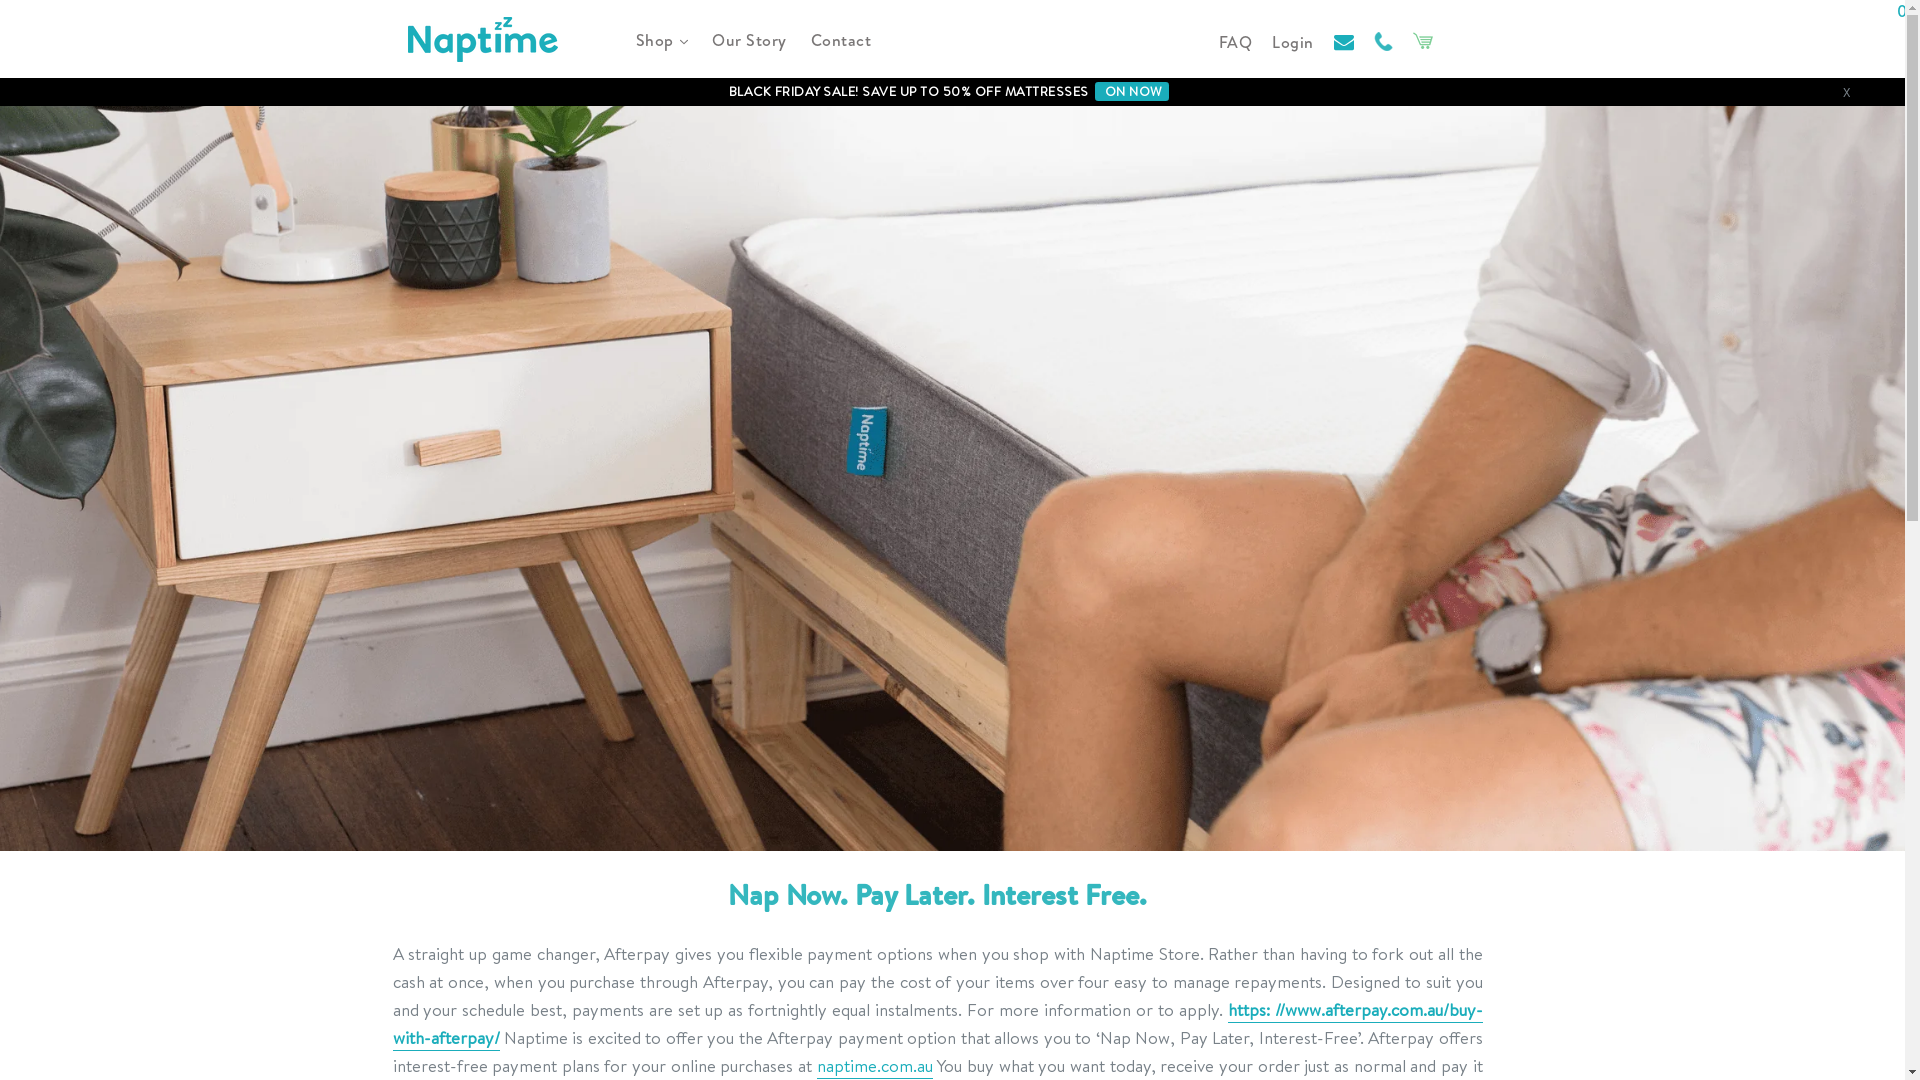 This screenshot has height=1080, width=1920. I want to click on Send, so click(1190, 1000).